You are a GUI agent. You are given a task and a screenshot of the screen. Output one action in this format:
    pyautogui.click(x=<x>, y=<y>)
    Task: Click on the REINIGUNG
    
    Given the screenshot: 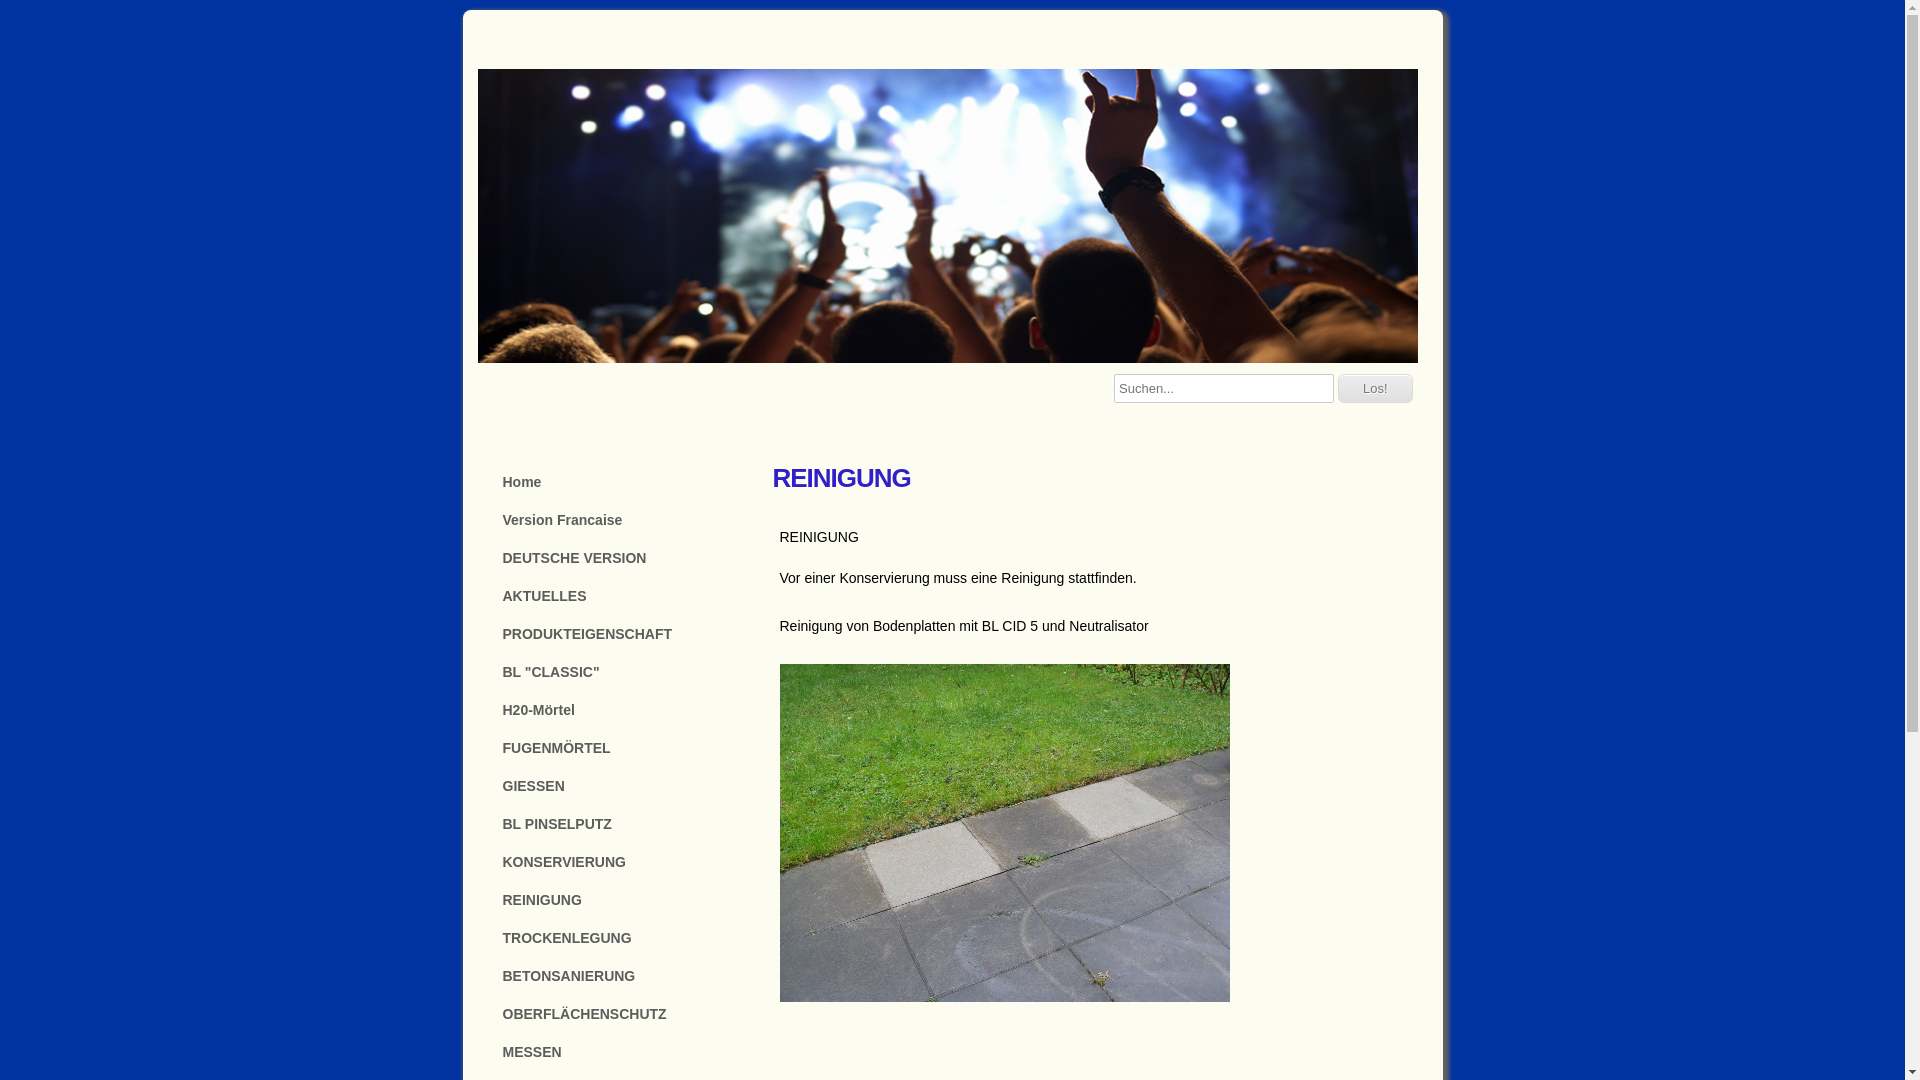 What is the action you would take?
    pyautogui.click(x=622, y=900)
    